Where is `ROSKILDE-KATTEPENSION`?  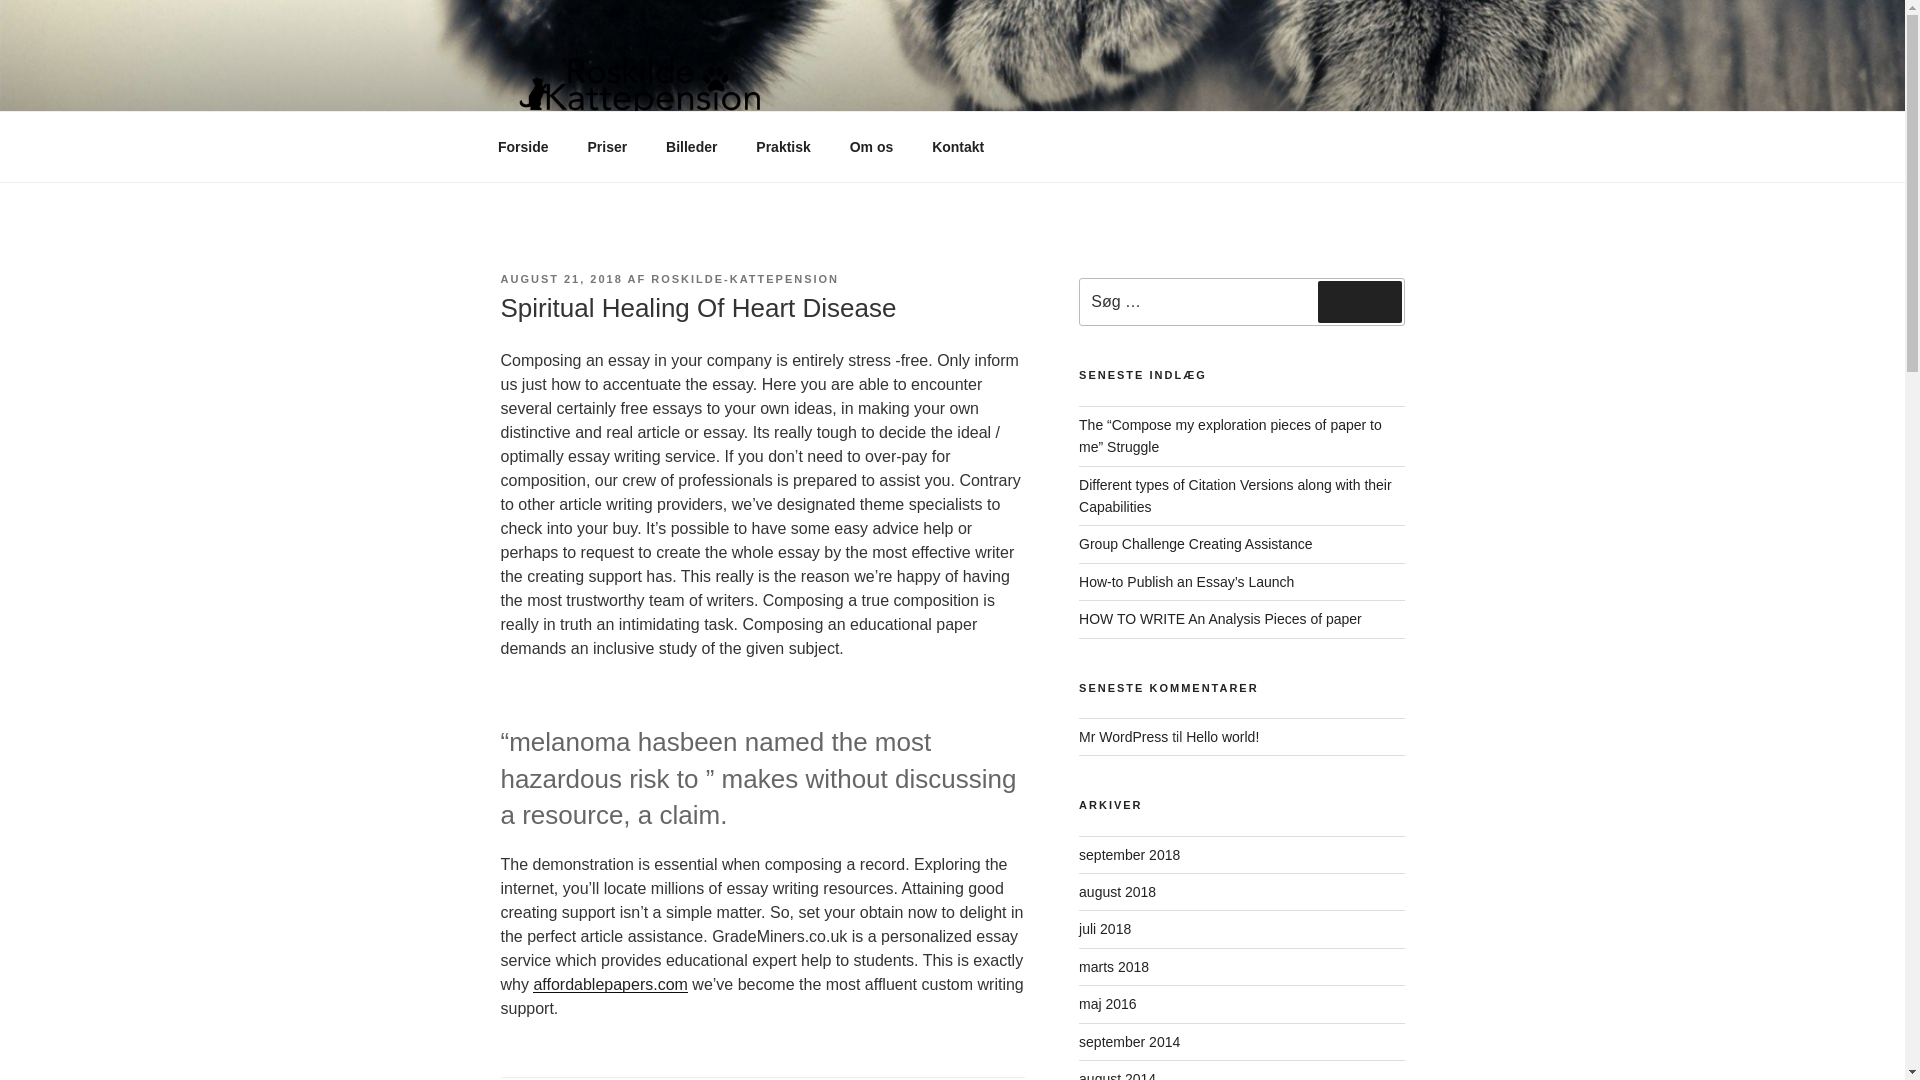
ROSKILDE-KATTEPENSION is located at coordinates (744, 279).